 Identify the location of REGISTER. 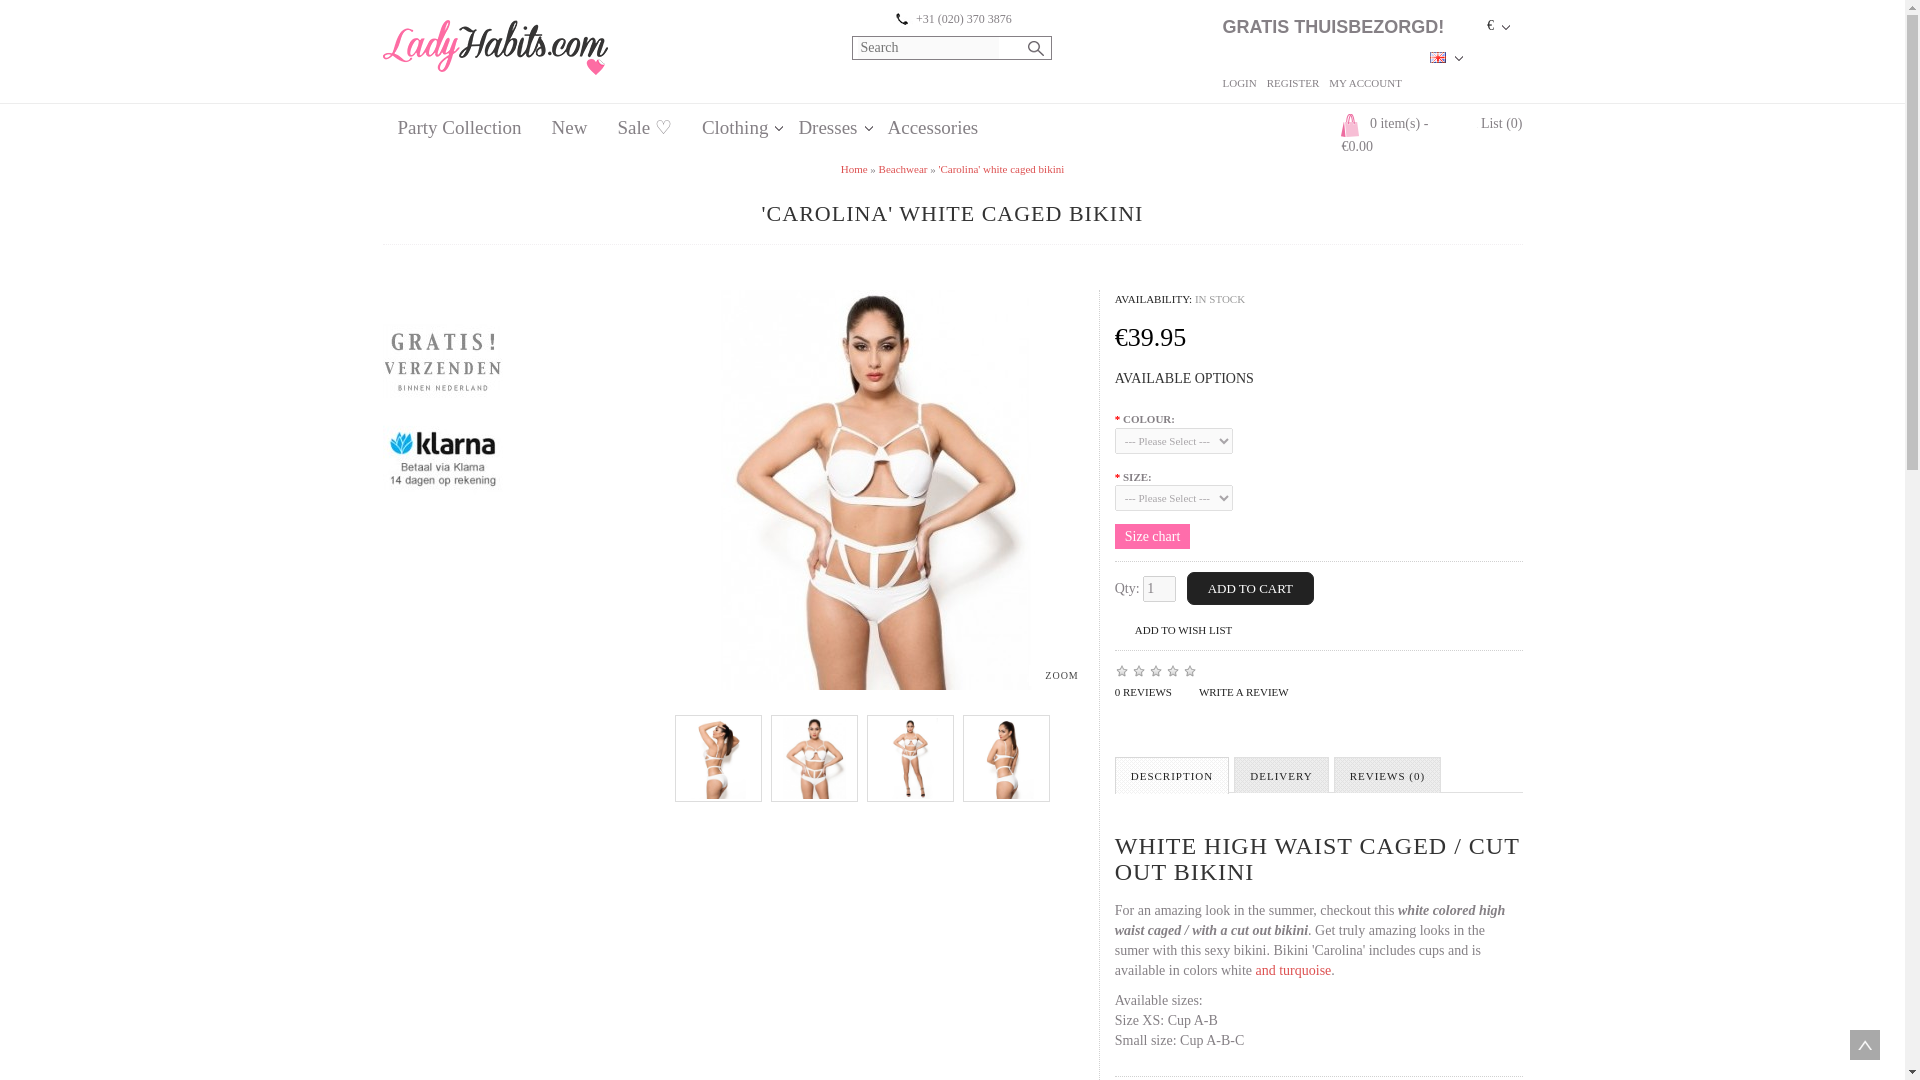
(1294, 82).